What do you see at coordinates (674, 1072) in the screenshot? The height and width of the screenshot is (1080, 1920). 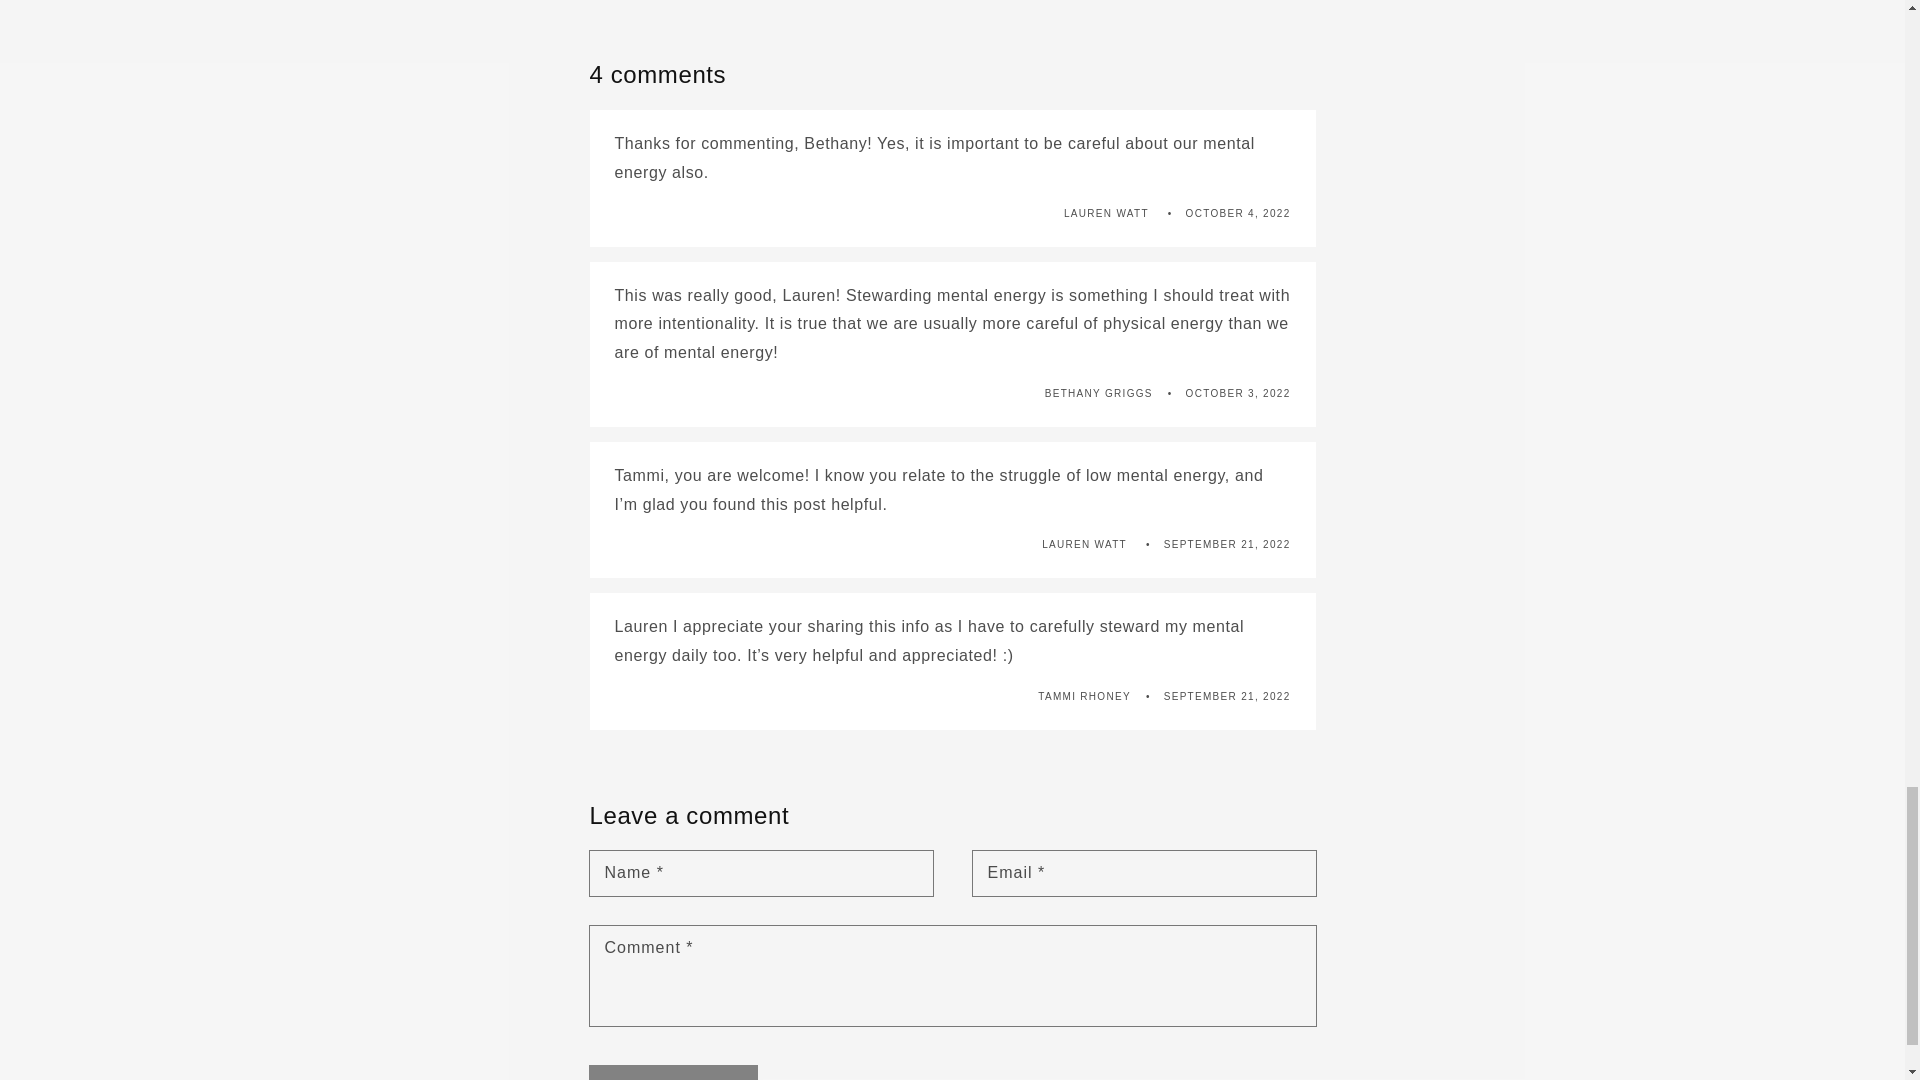 I see `Post comment` at bounding box center [674, 1072].